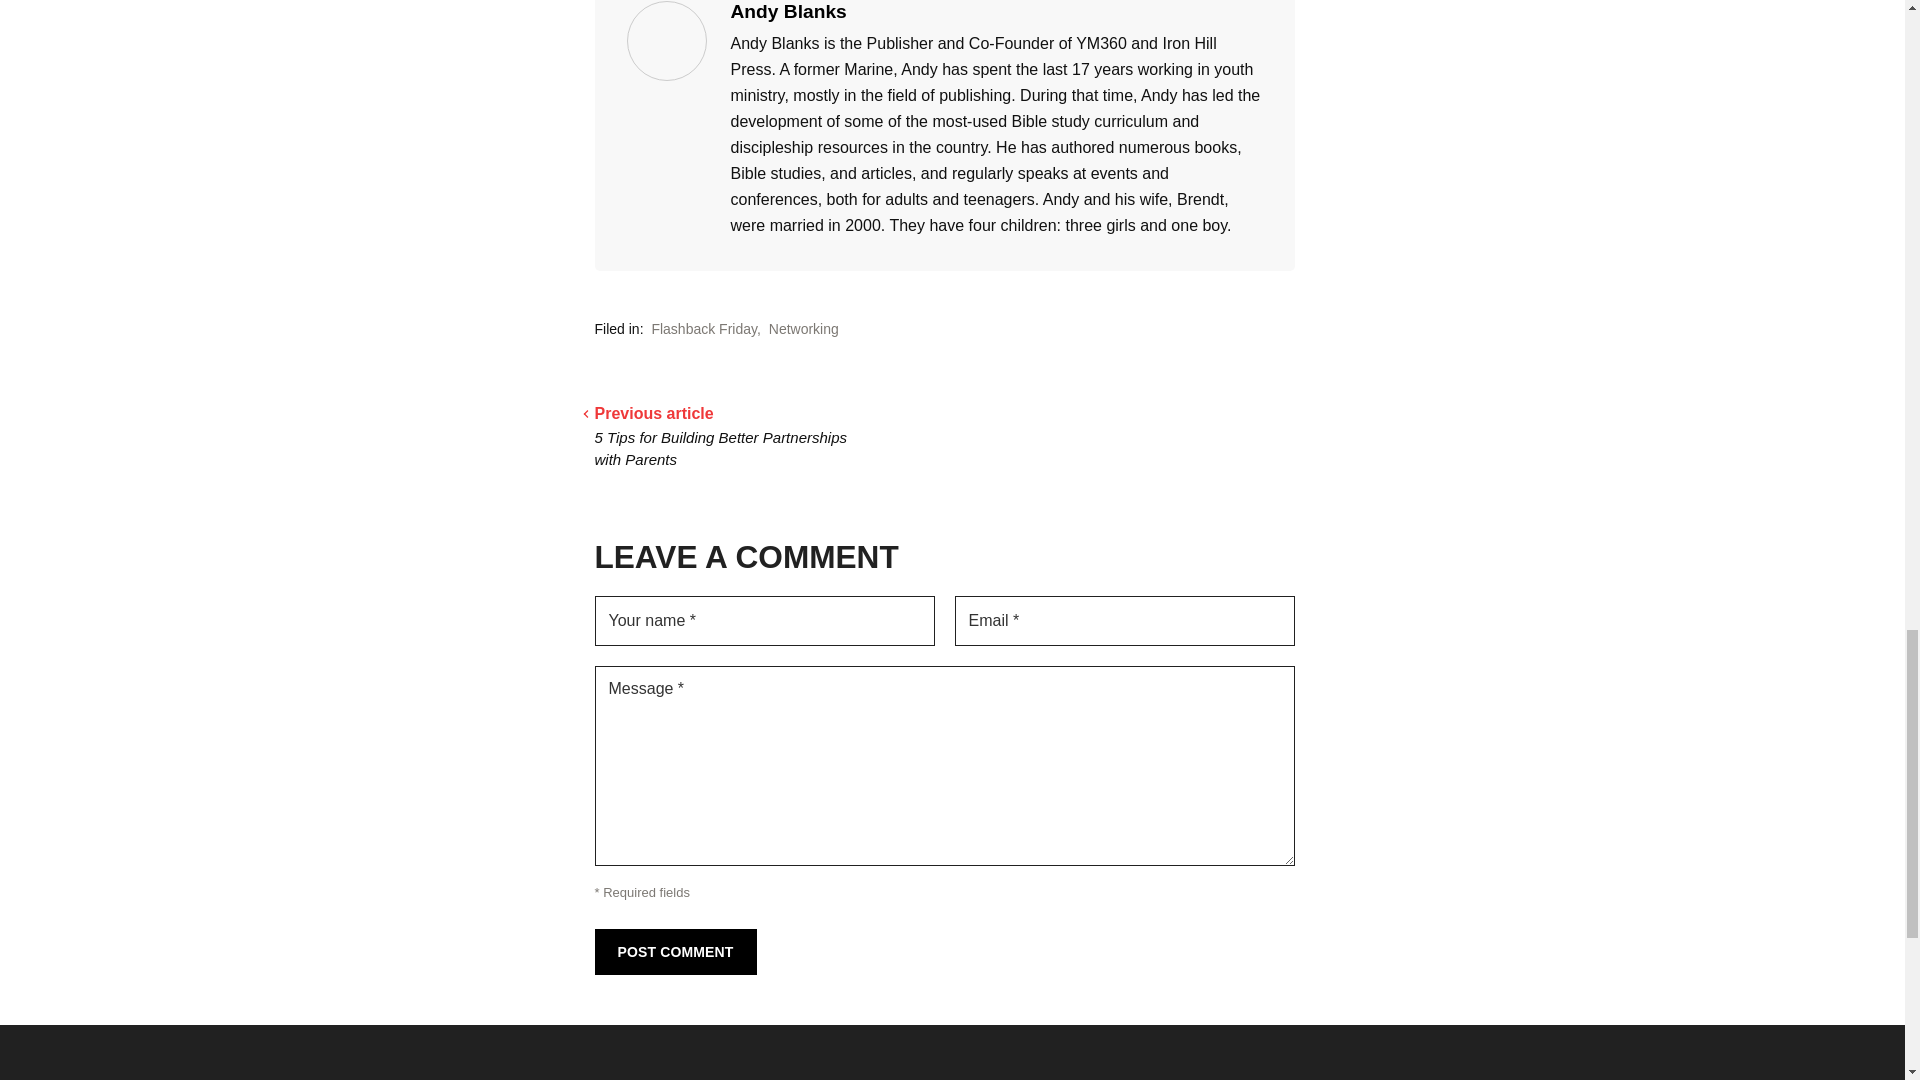 The width and height of the screenshot is (1920, 1080). What do you see at coordinates (703, 328) in the screenshot?
I see `Show articles tagged Flashback Friday` at bounding box center [703, 328].